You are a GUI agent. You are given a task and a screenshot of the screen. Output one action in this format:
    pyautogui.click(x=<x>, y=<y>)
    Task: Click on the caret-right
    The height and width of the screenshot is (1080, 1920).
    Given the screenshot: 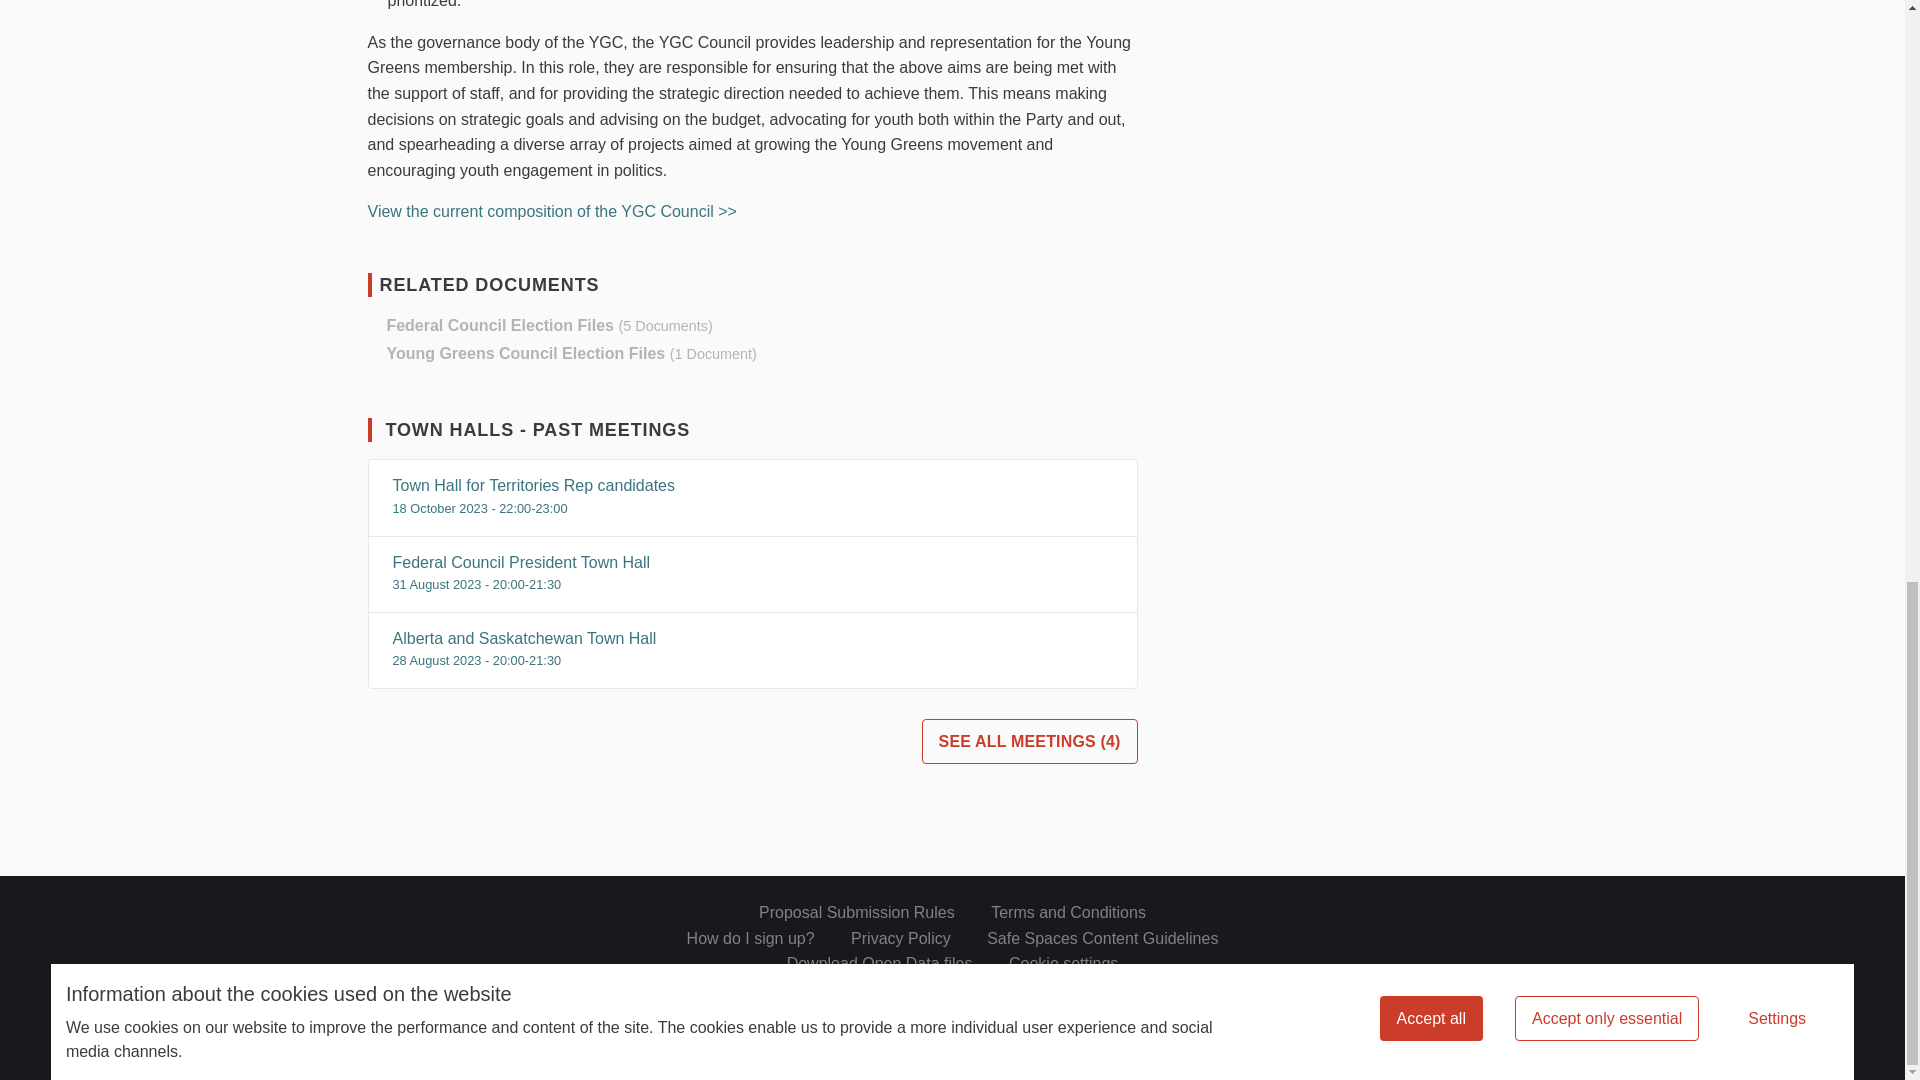 What is the action you would take?
    pyautogui.click(x=373, y=325)
    